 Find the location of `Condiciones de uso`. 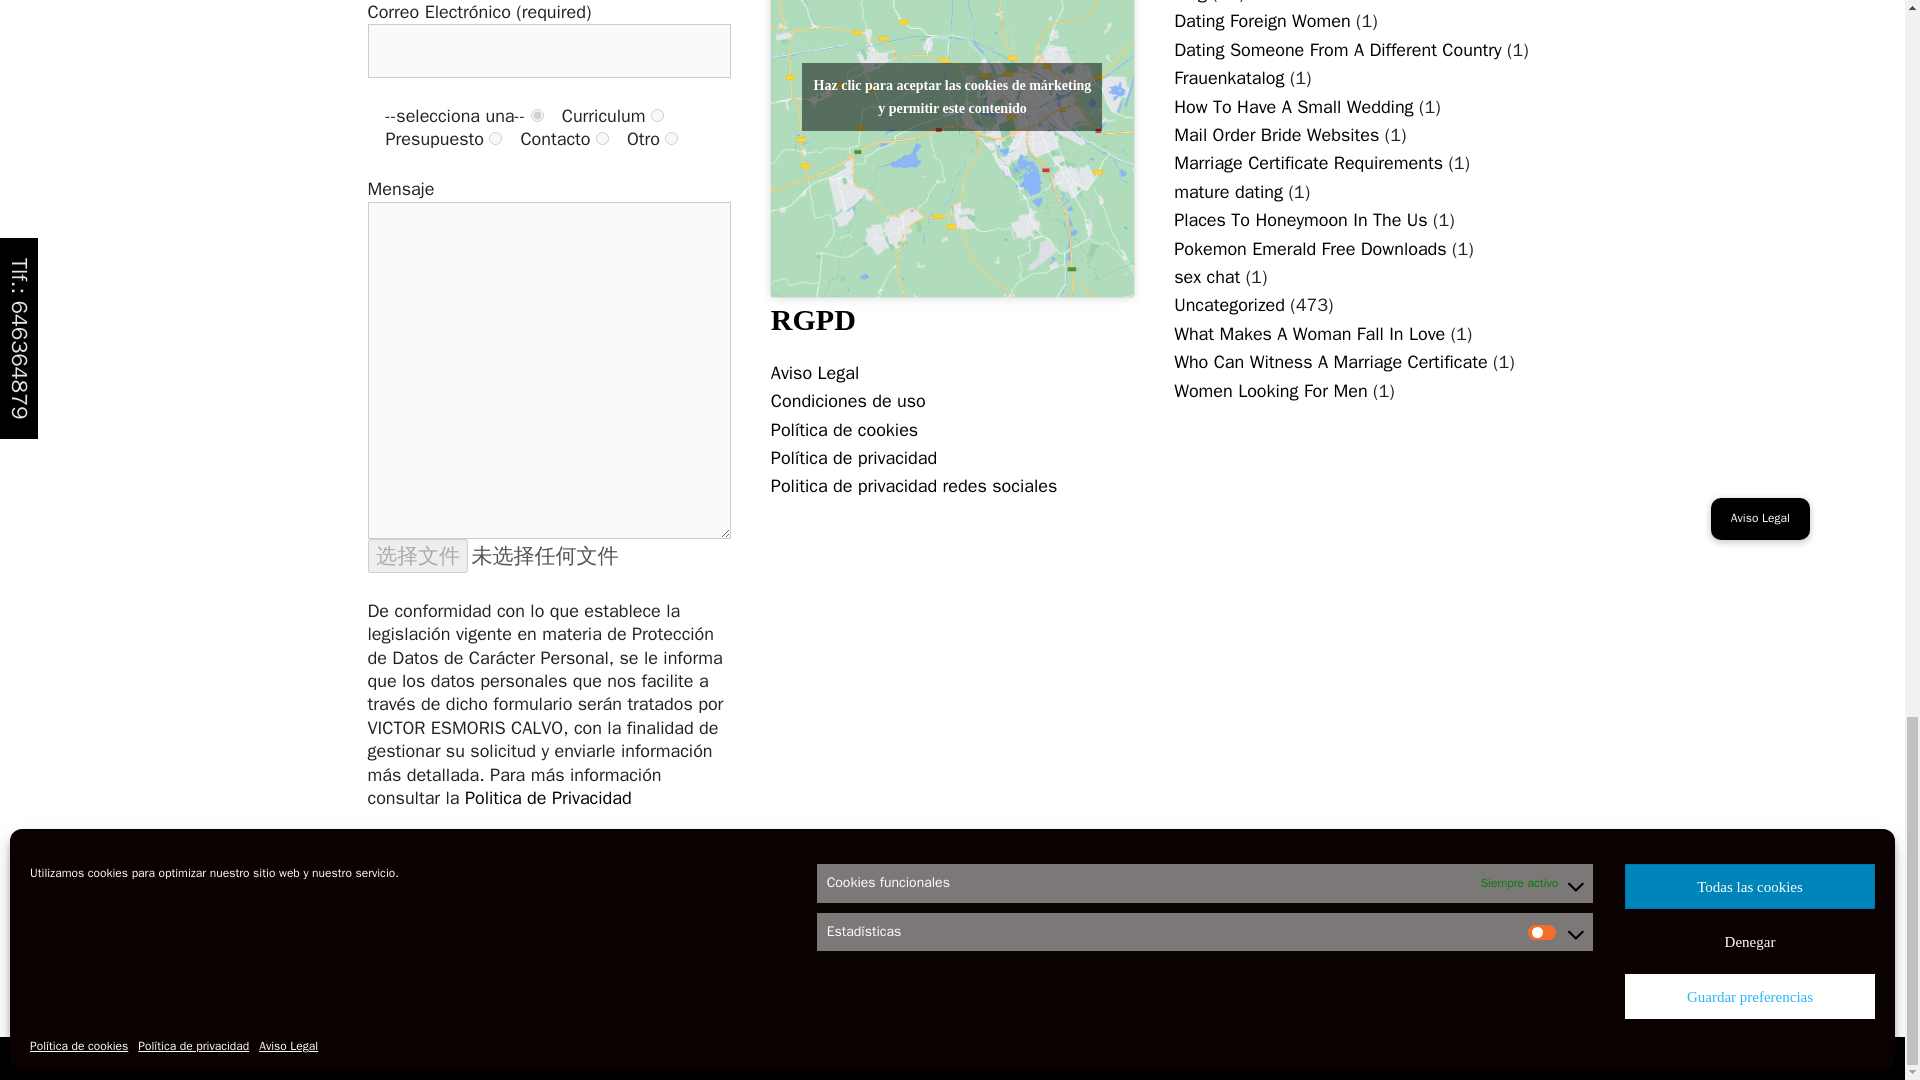

Condiciones de uso is located at coordinates (848, 400).